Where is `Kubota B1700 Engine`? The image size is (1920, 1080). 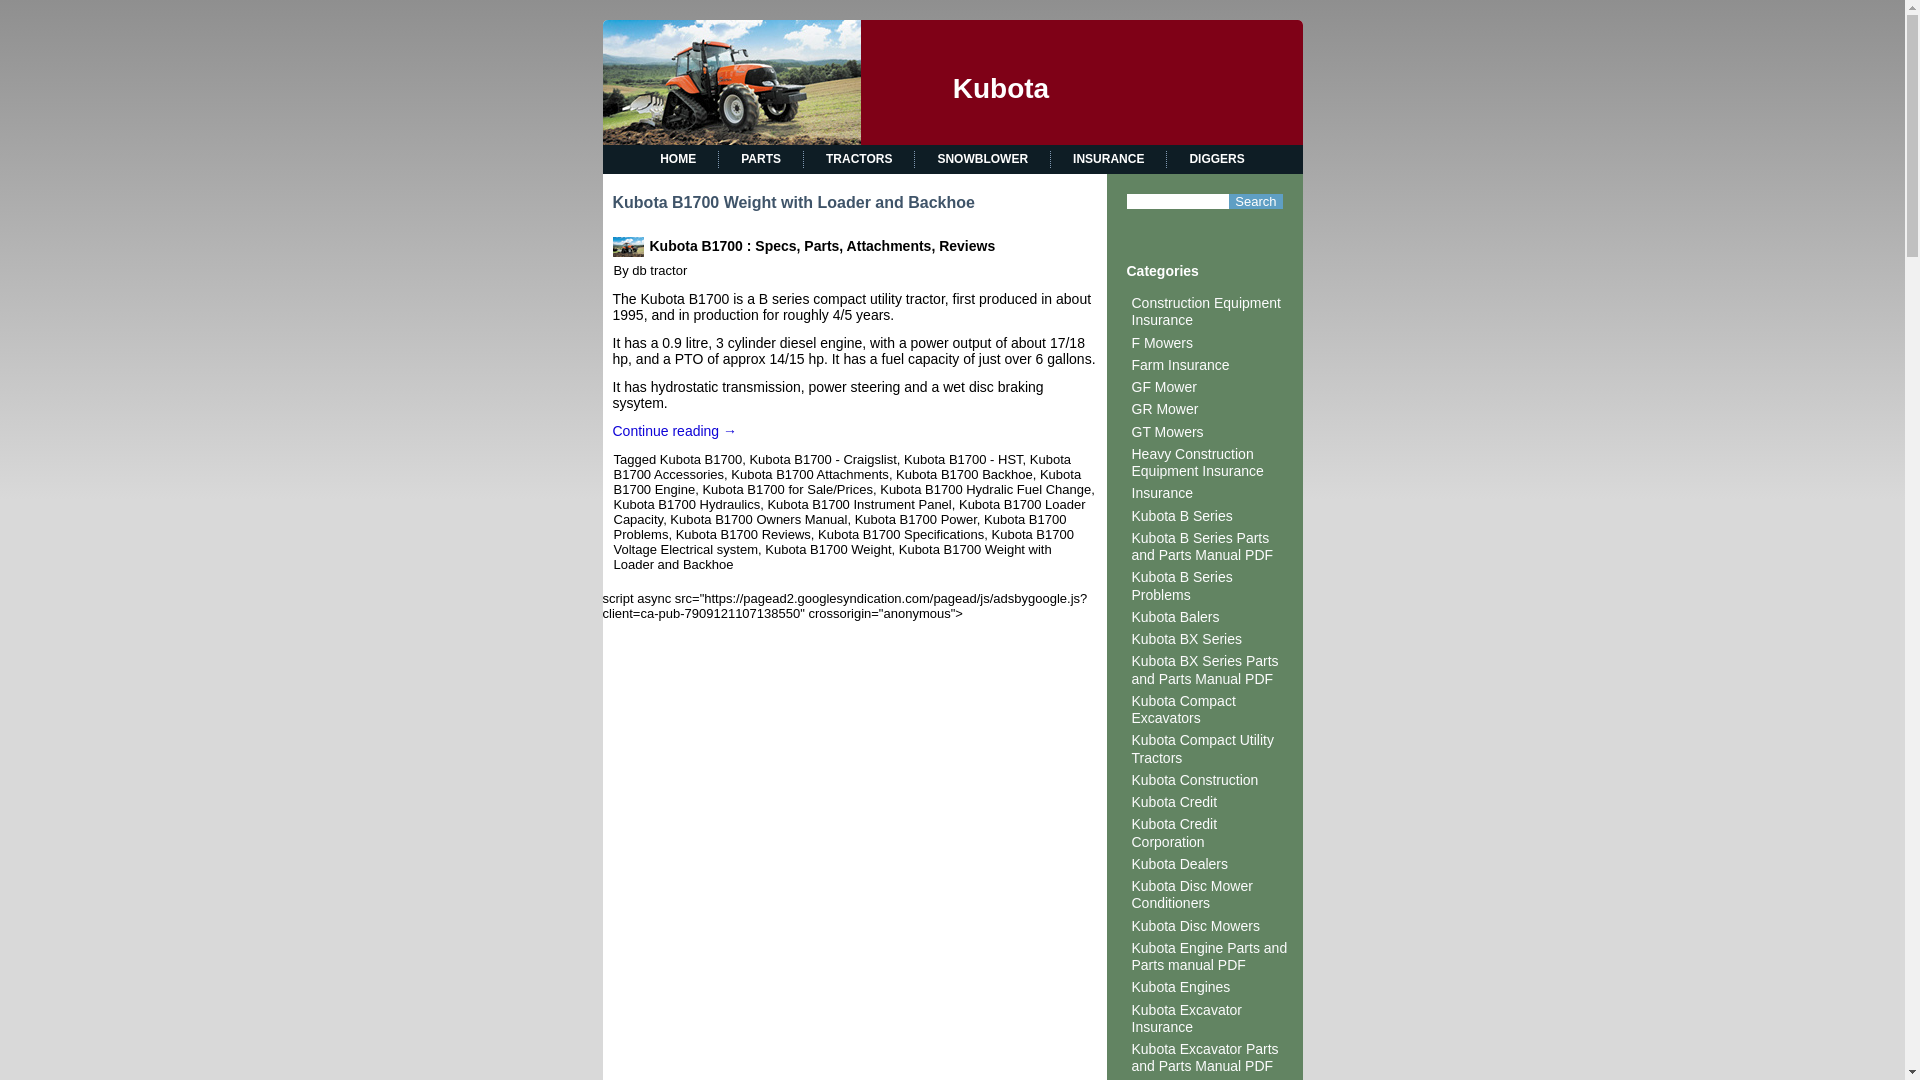
Kubota B1700 Engine is located at coordinates (848, 481).